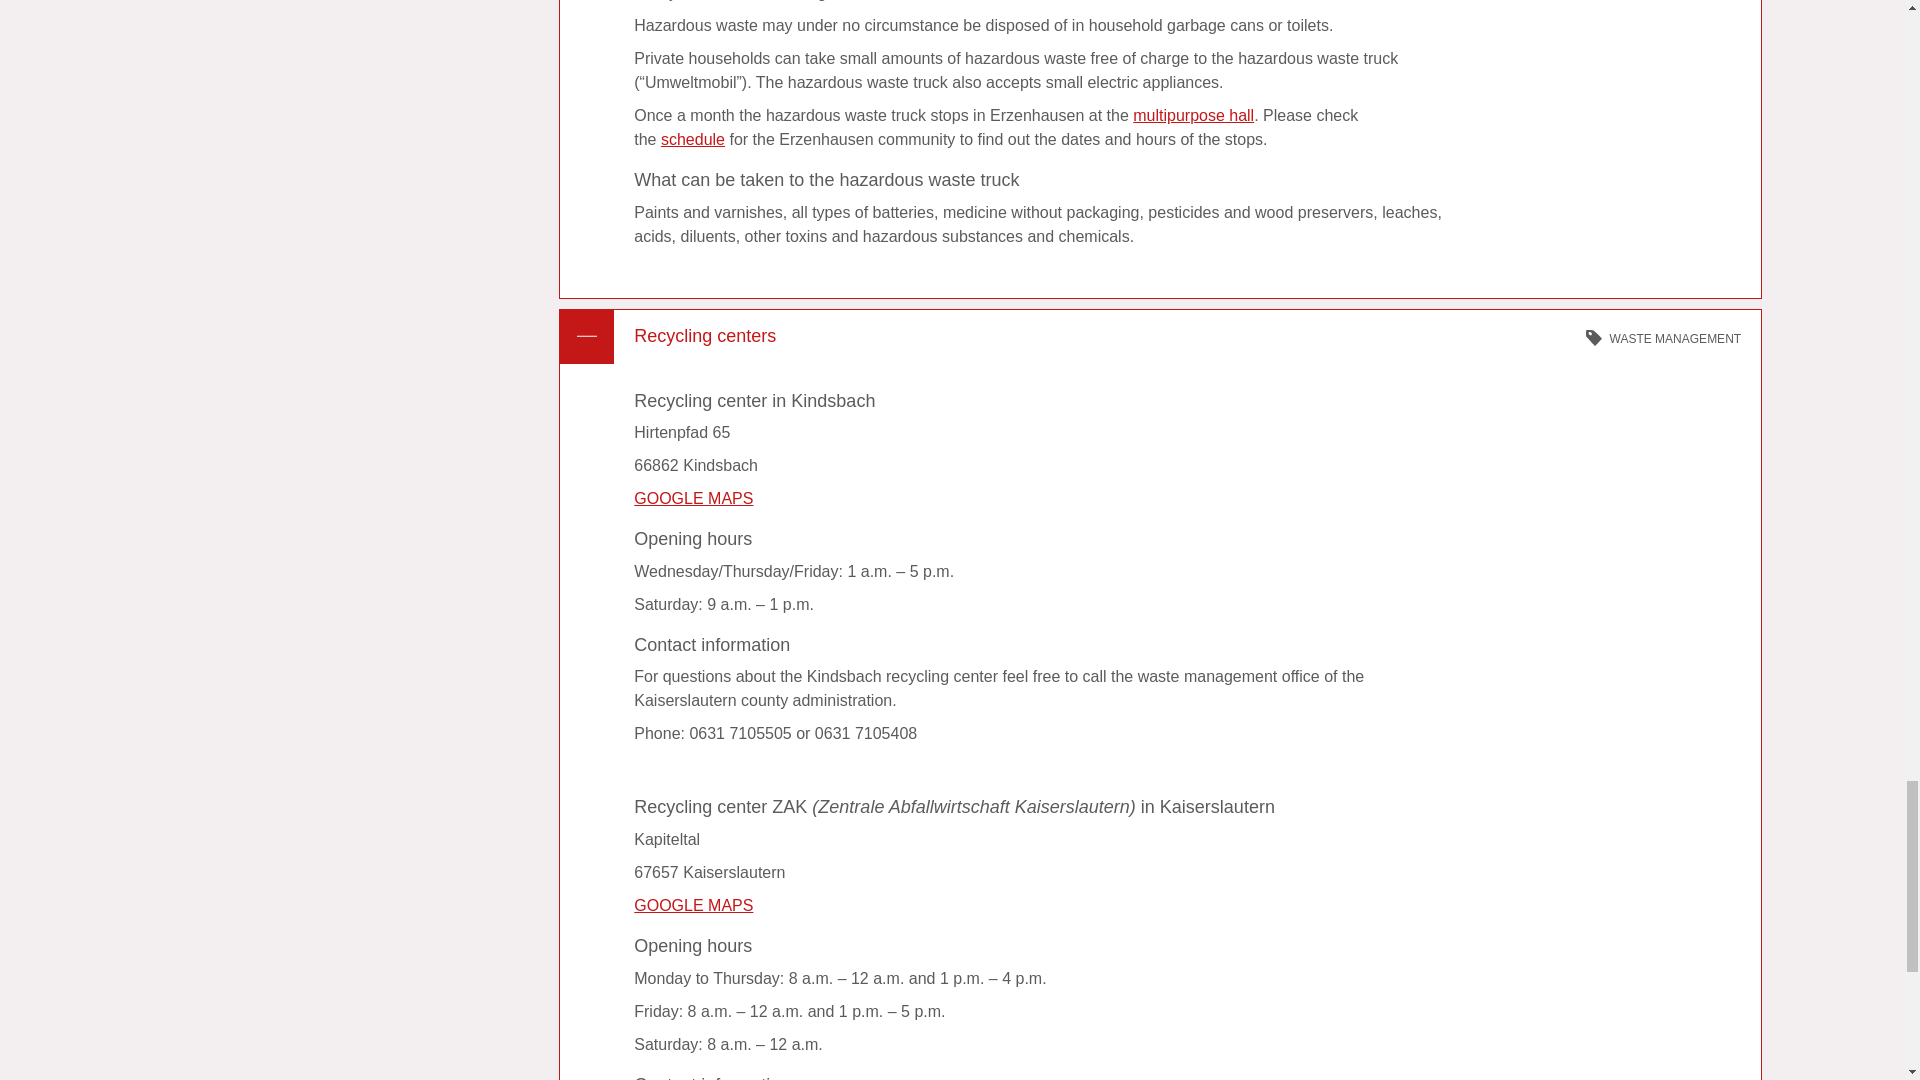  I want to click on schedule, so click(692, 138).